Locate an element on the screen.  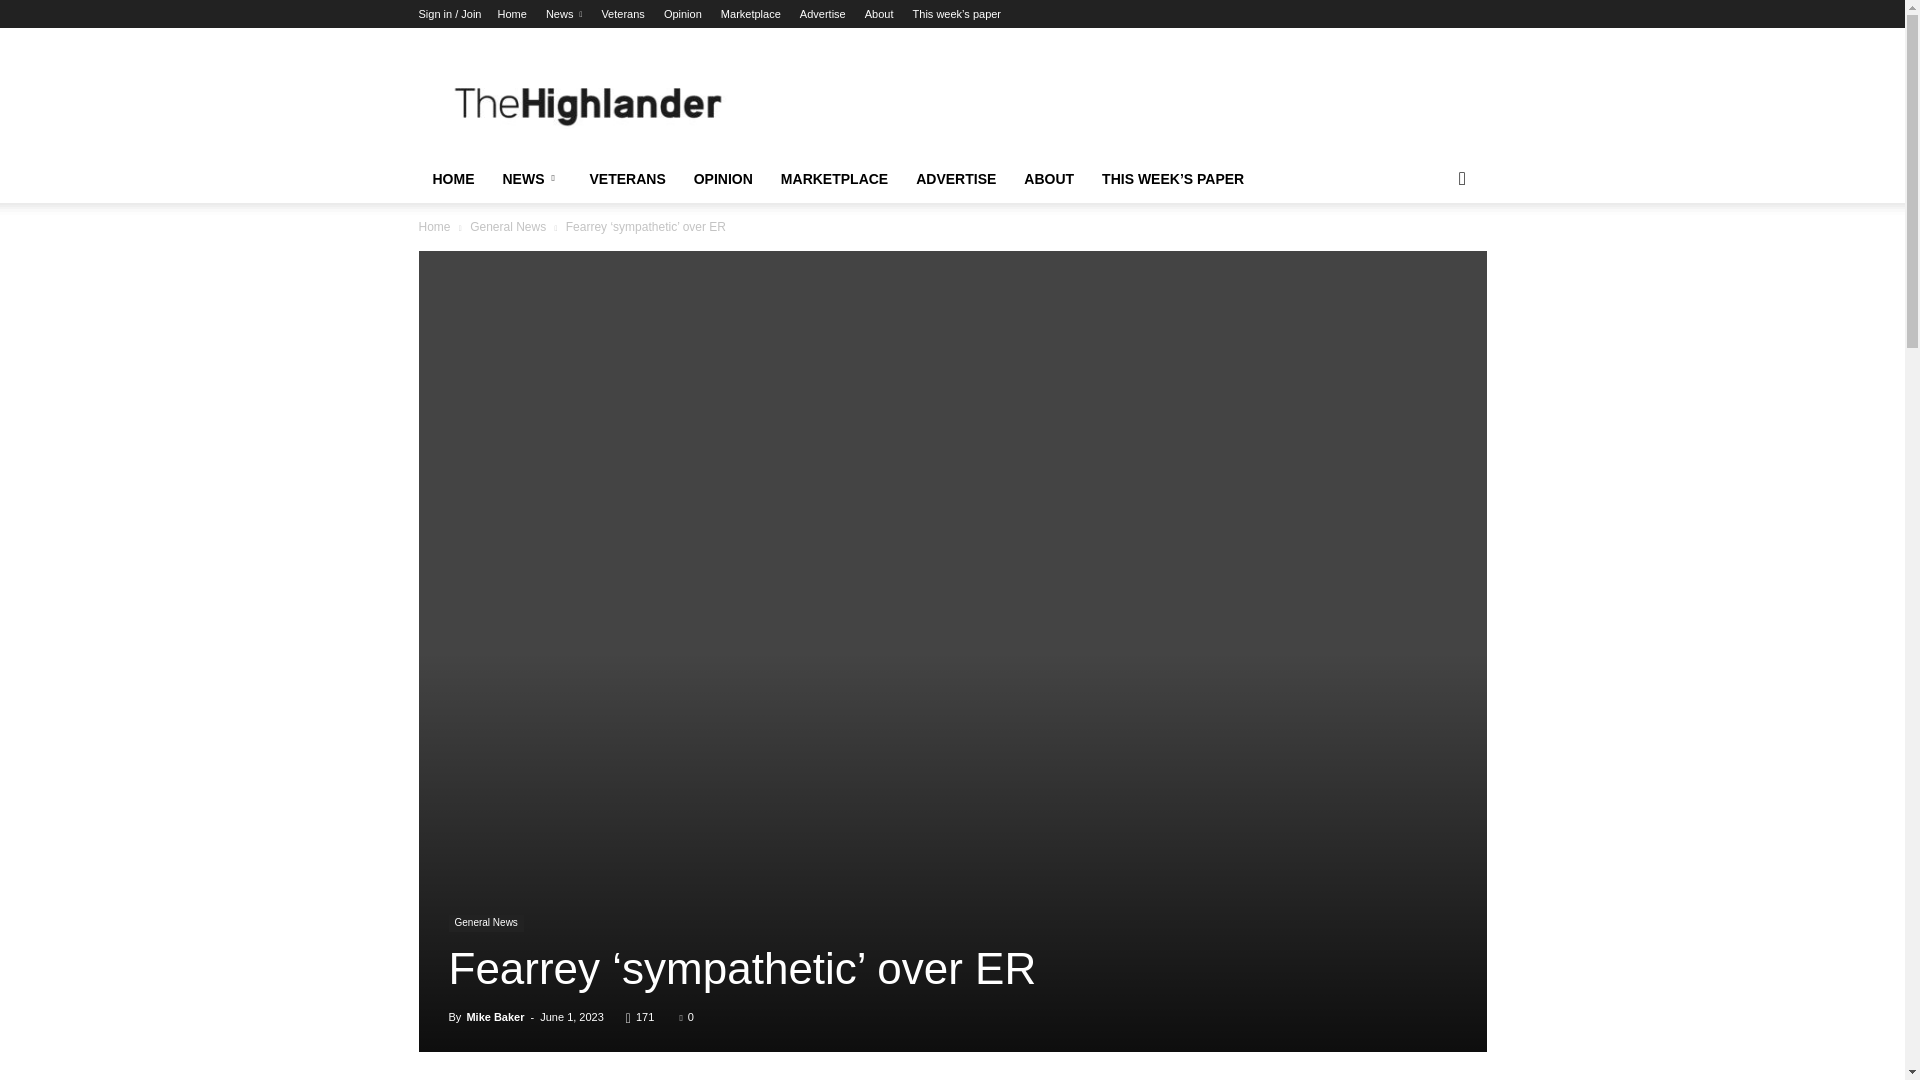
Opinion is located at coordinates (683, 14).